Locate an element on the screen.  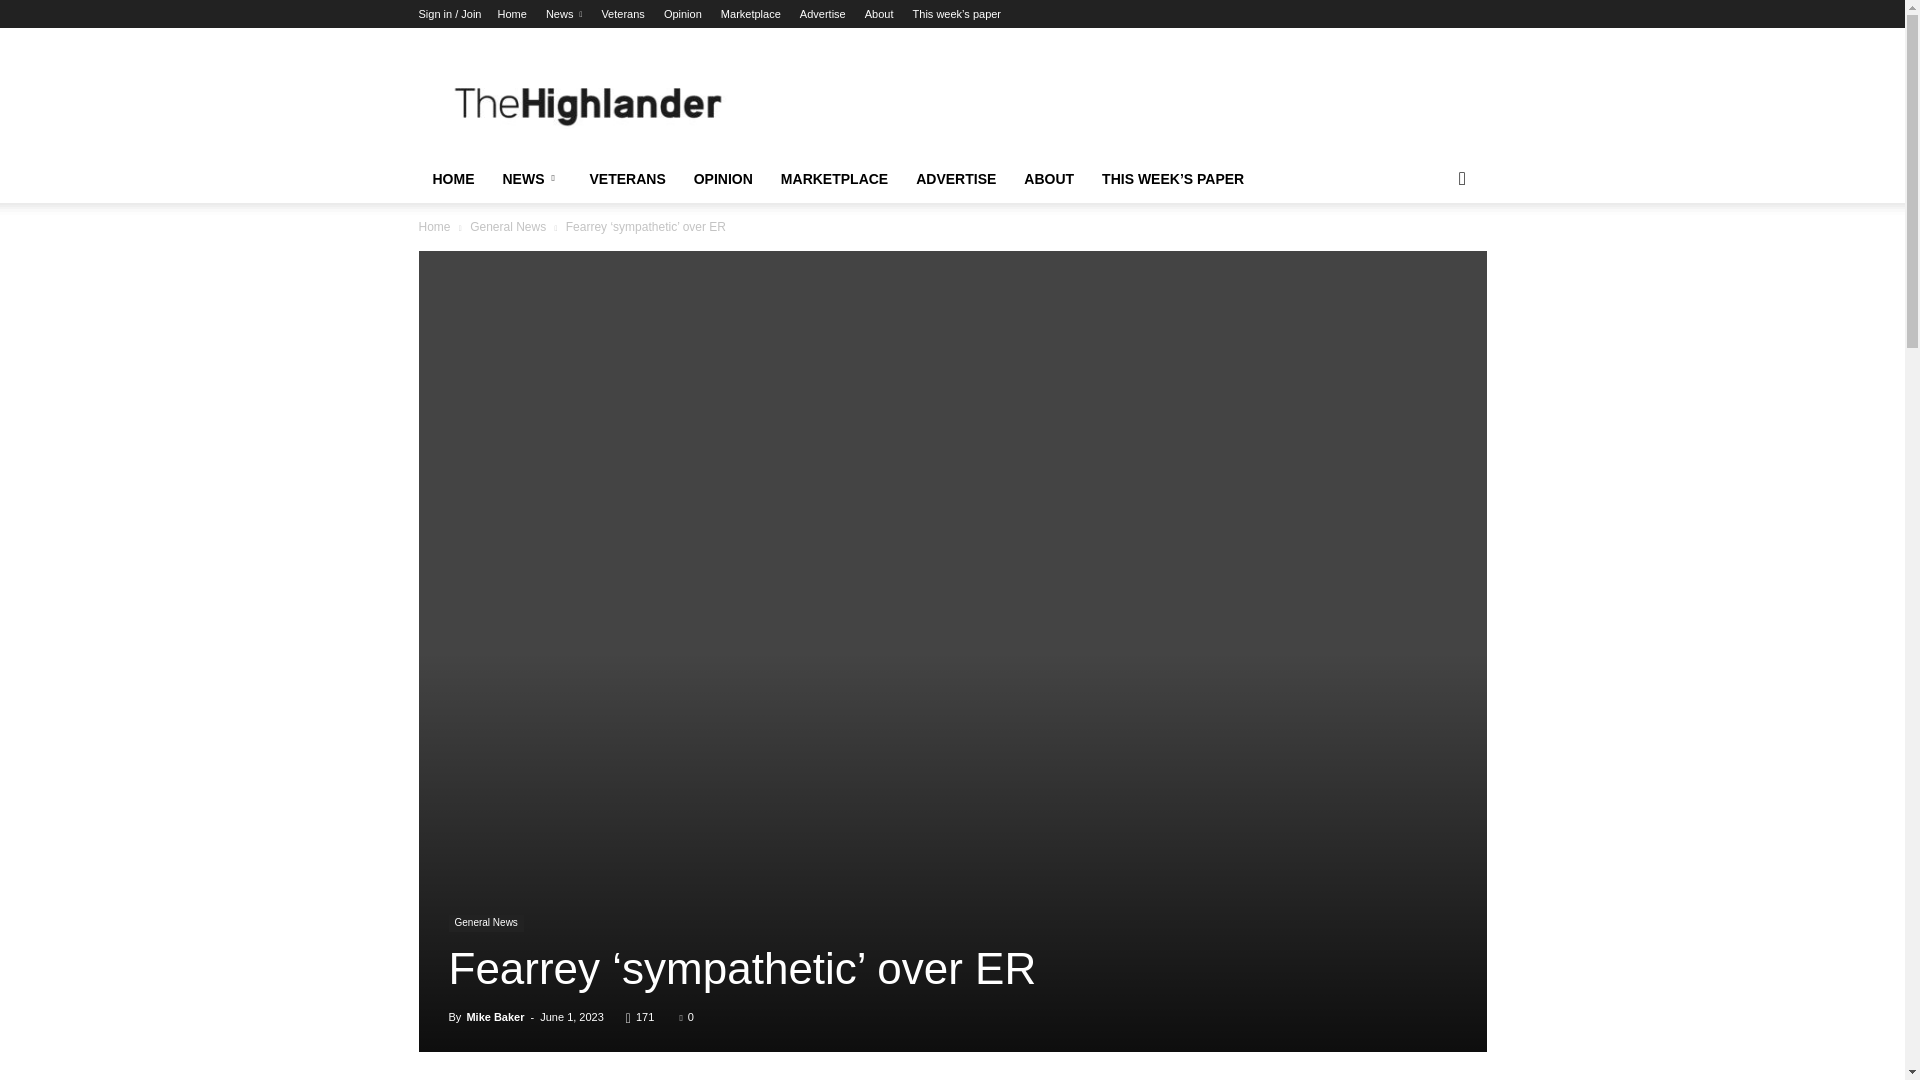
Opinion is located at coordinates (683, 14).